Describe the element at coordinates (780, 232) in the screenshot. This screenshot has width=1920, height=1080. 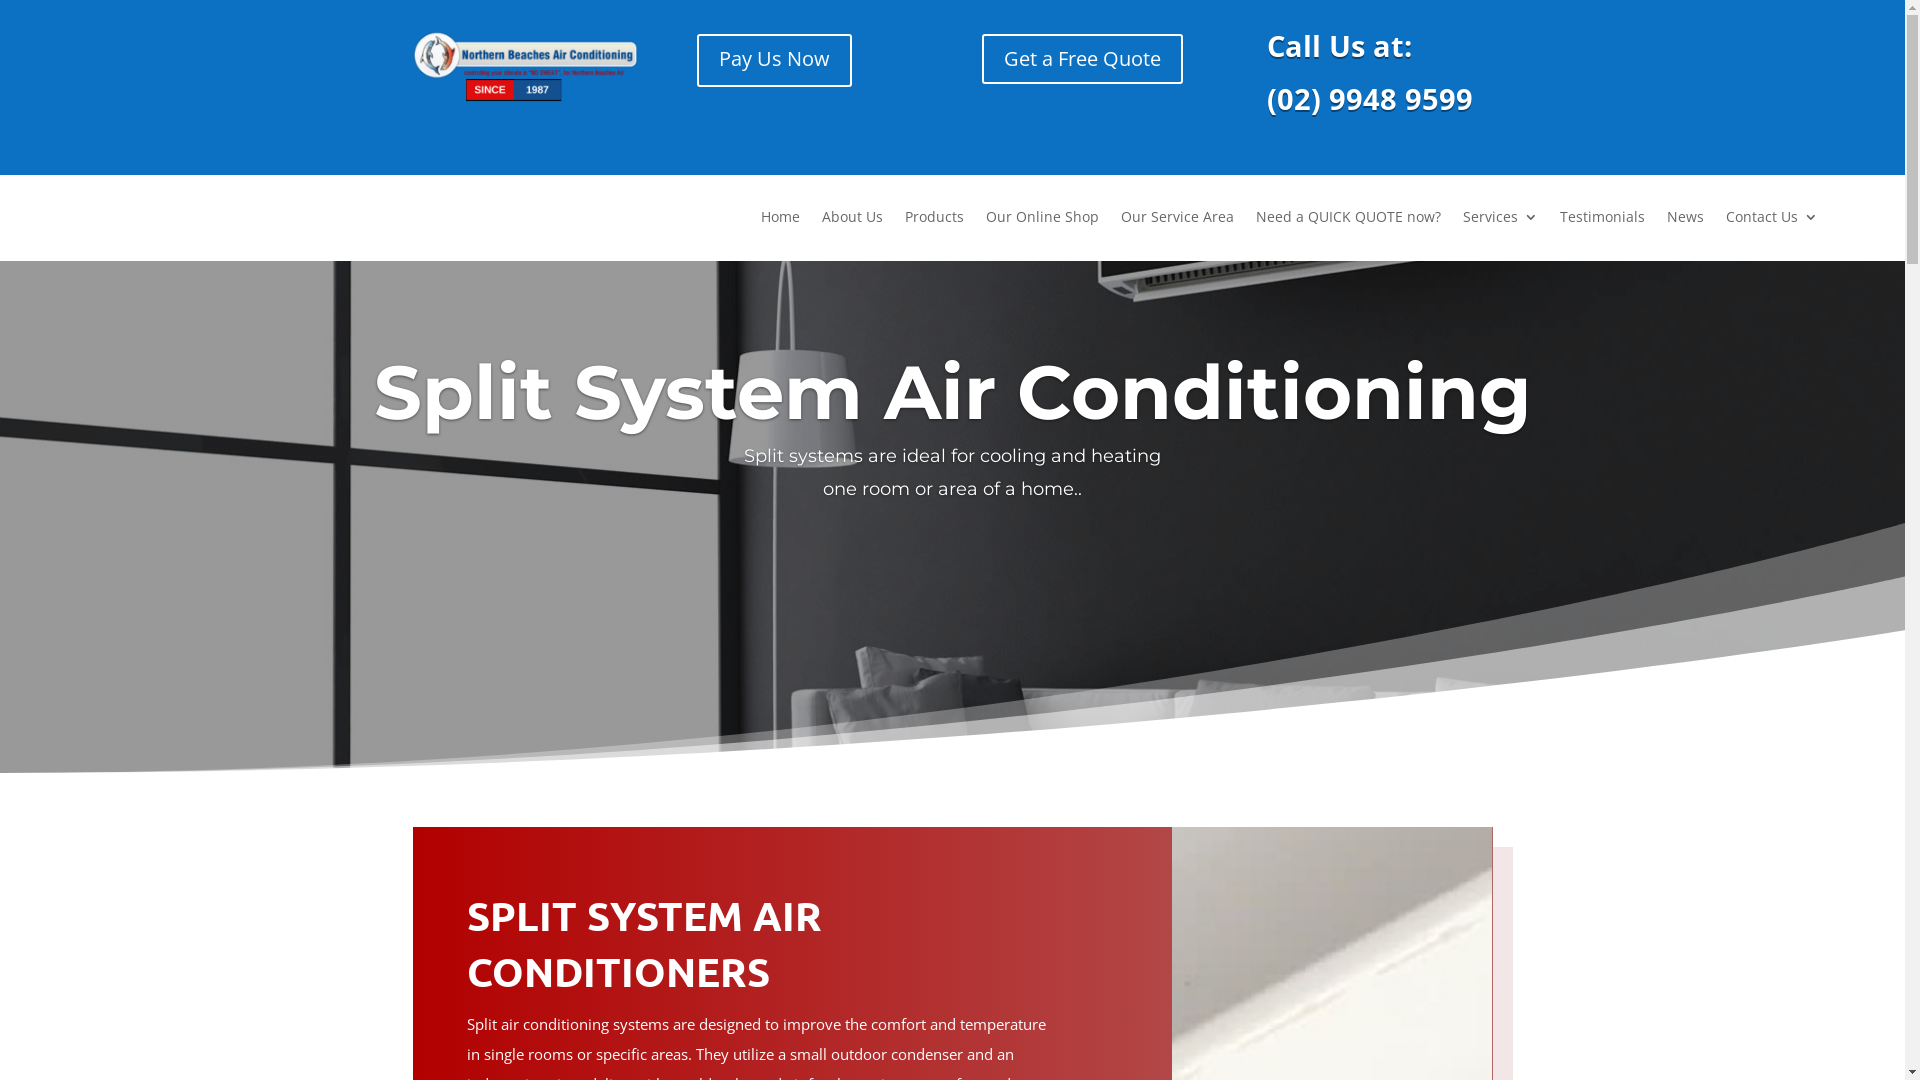
I see `Home` at that location.